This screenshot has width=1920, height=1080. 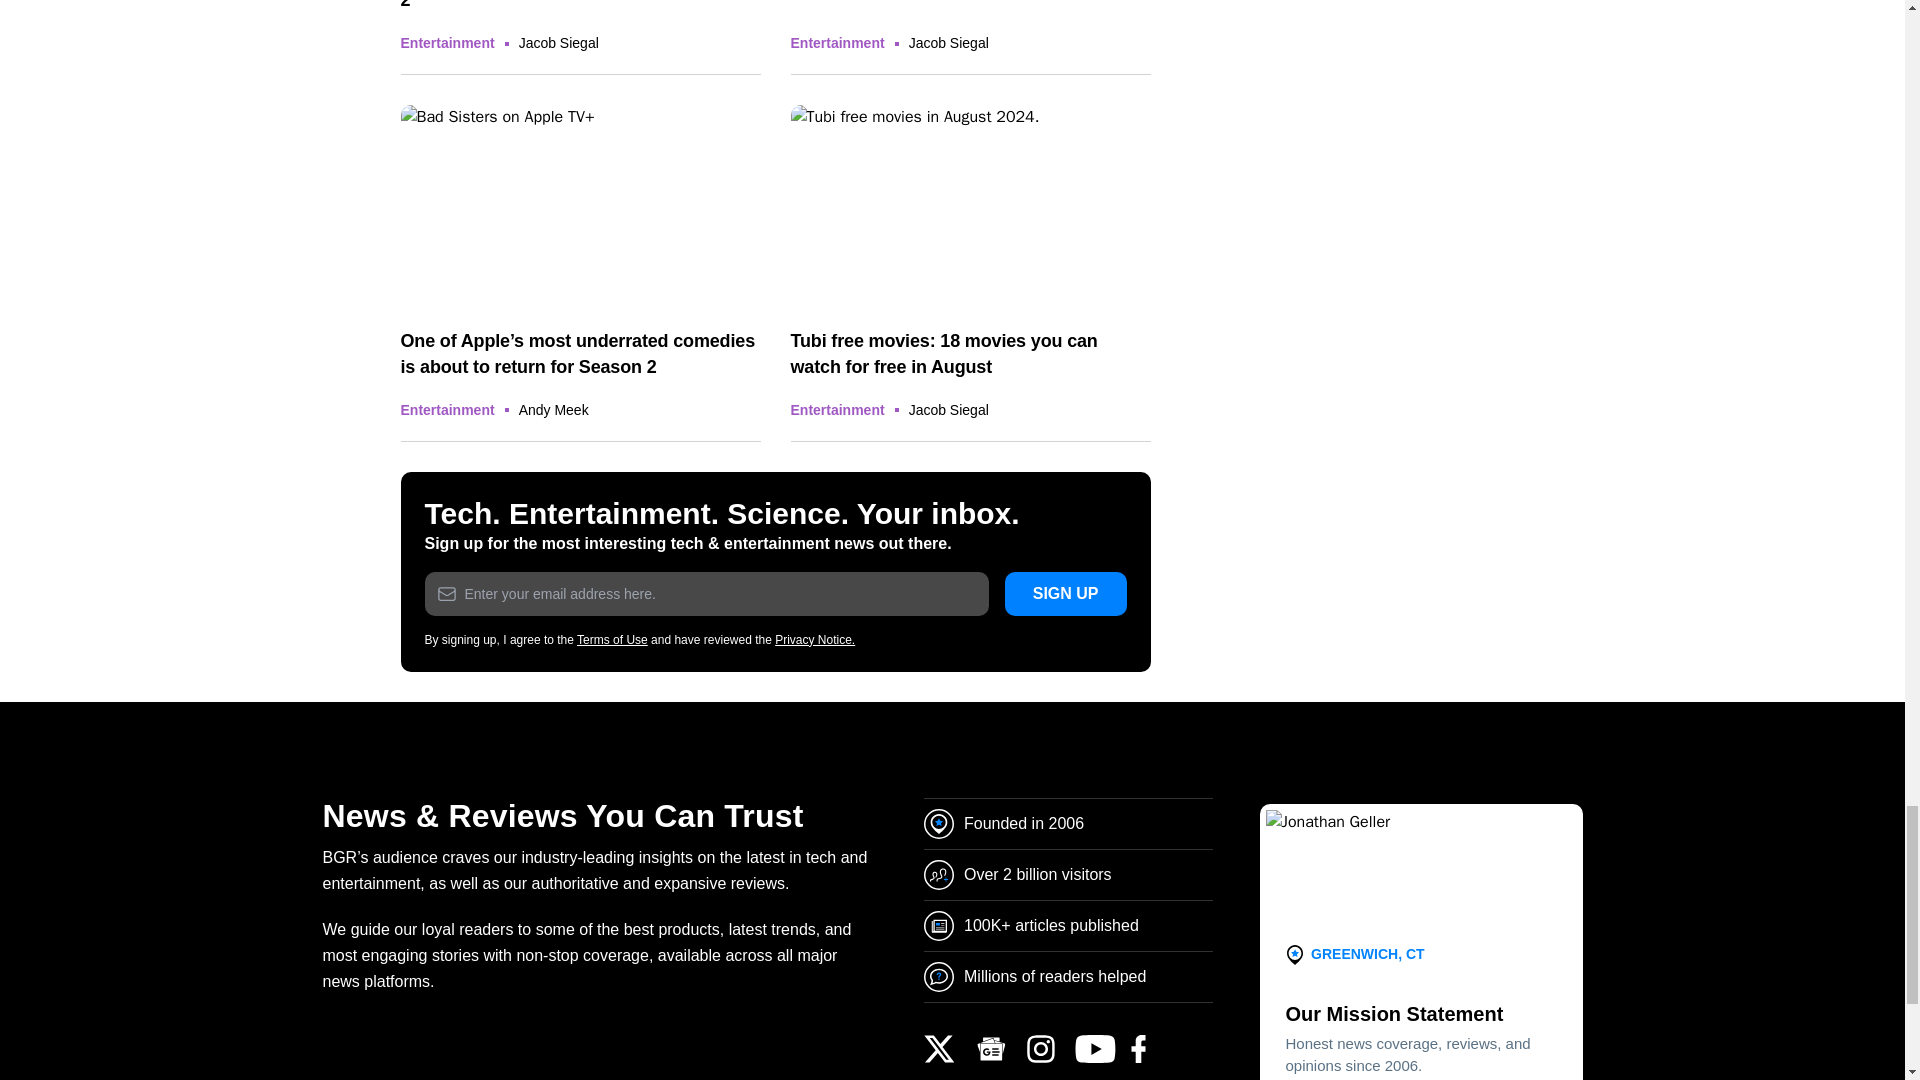 I want to click on Posts by Jacob Siegal, so click(x=558, y=42).